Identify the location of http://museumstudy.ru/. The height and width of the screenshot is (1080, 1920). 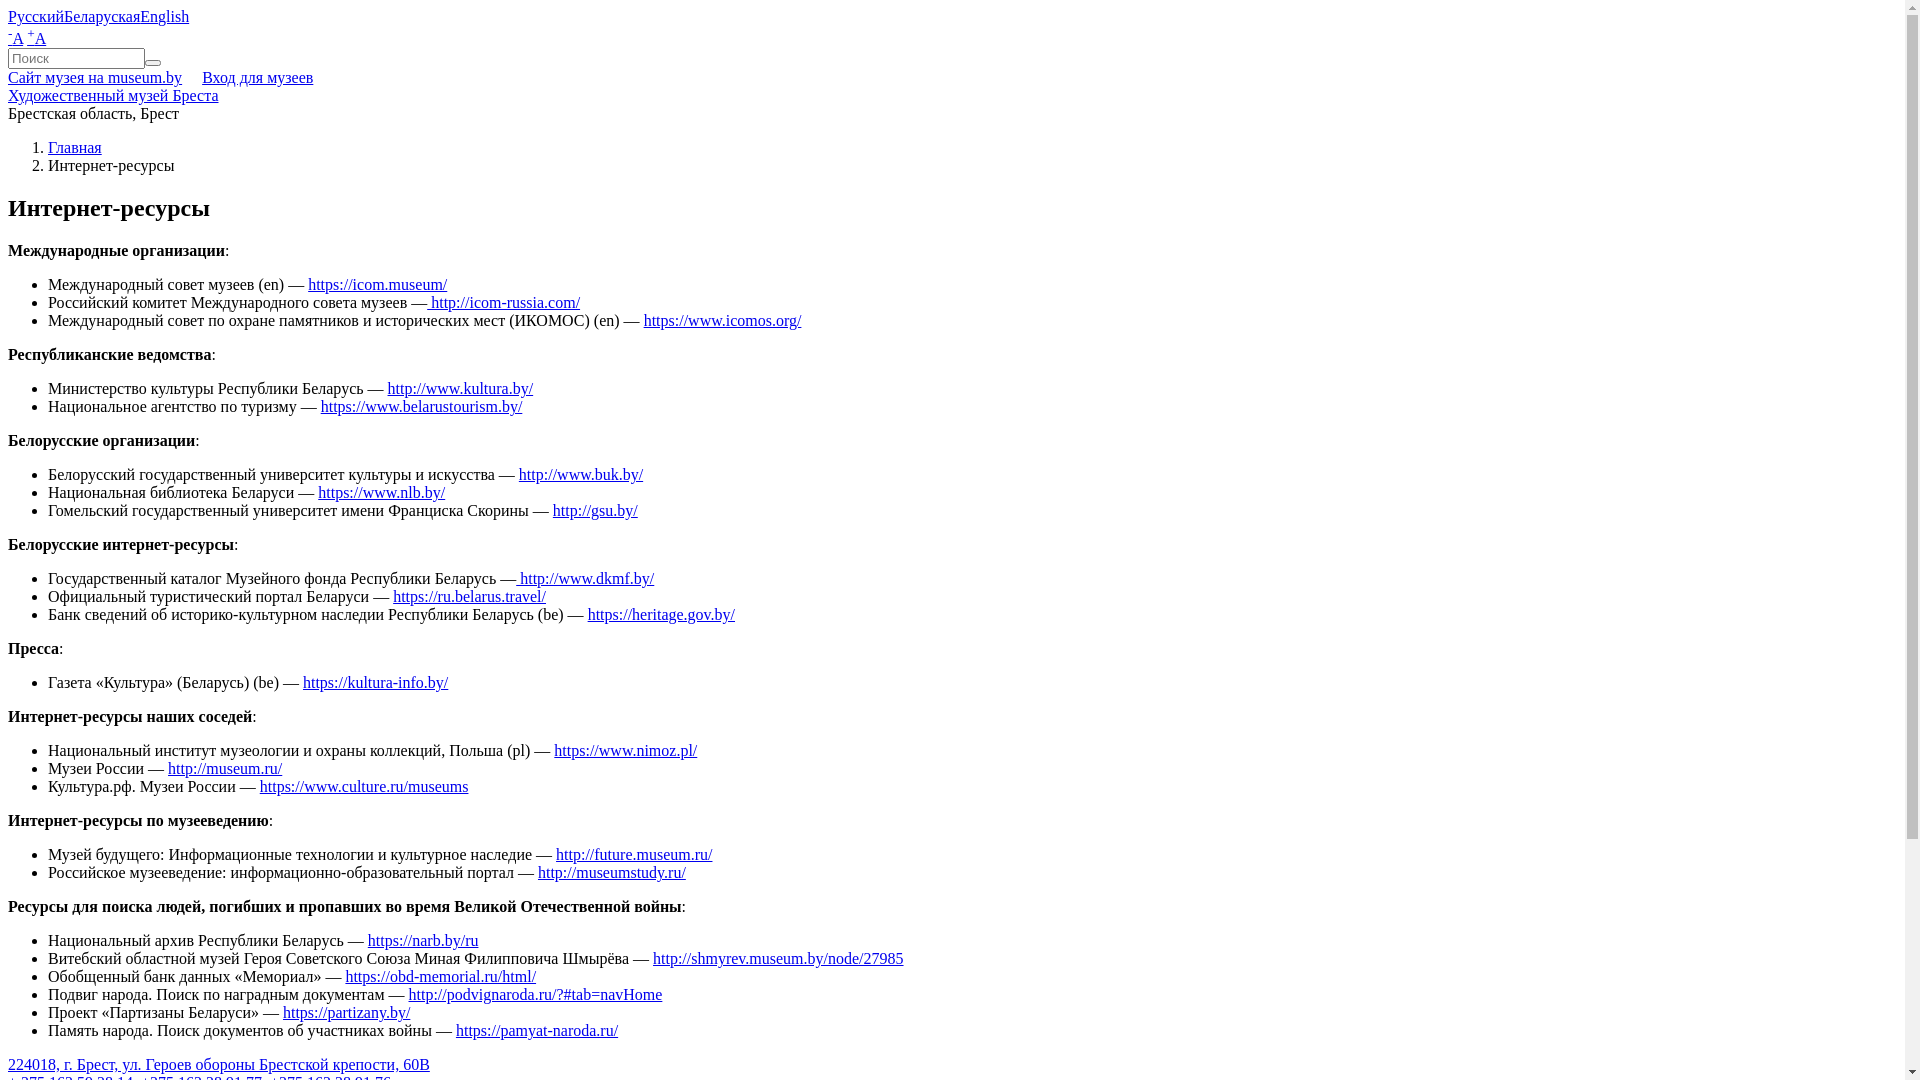
(612, 872).